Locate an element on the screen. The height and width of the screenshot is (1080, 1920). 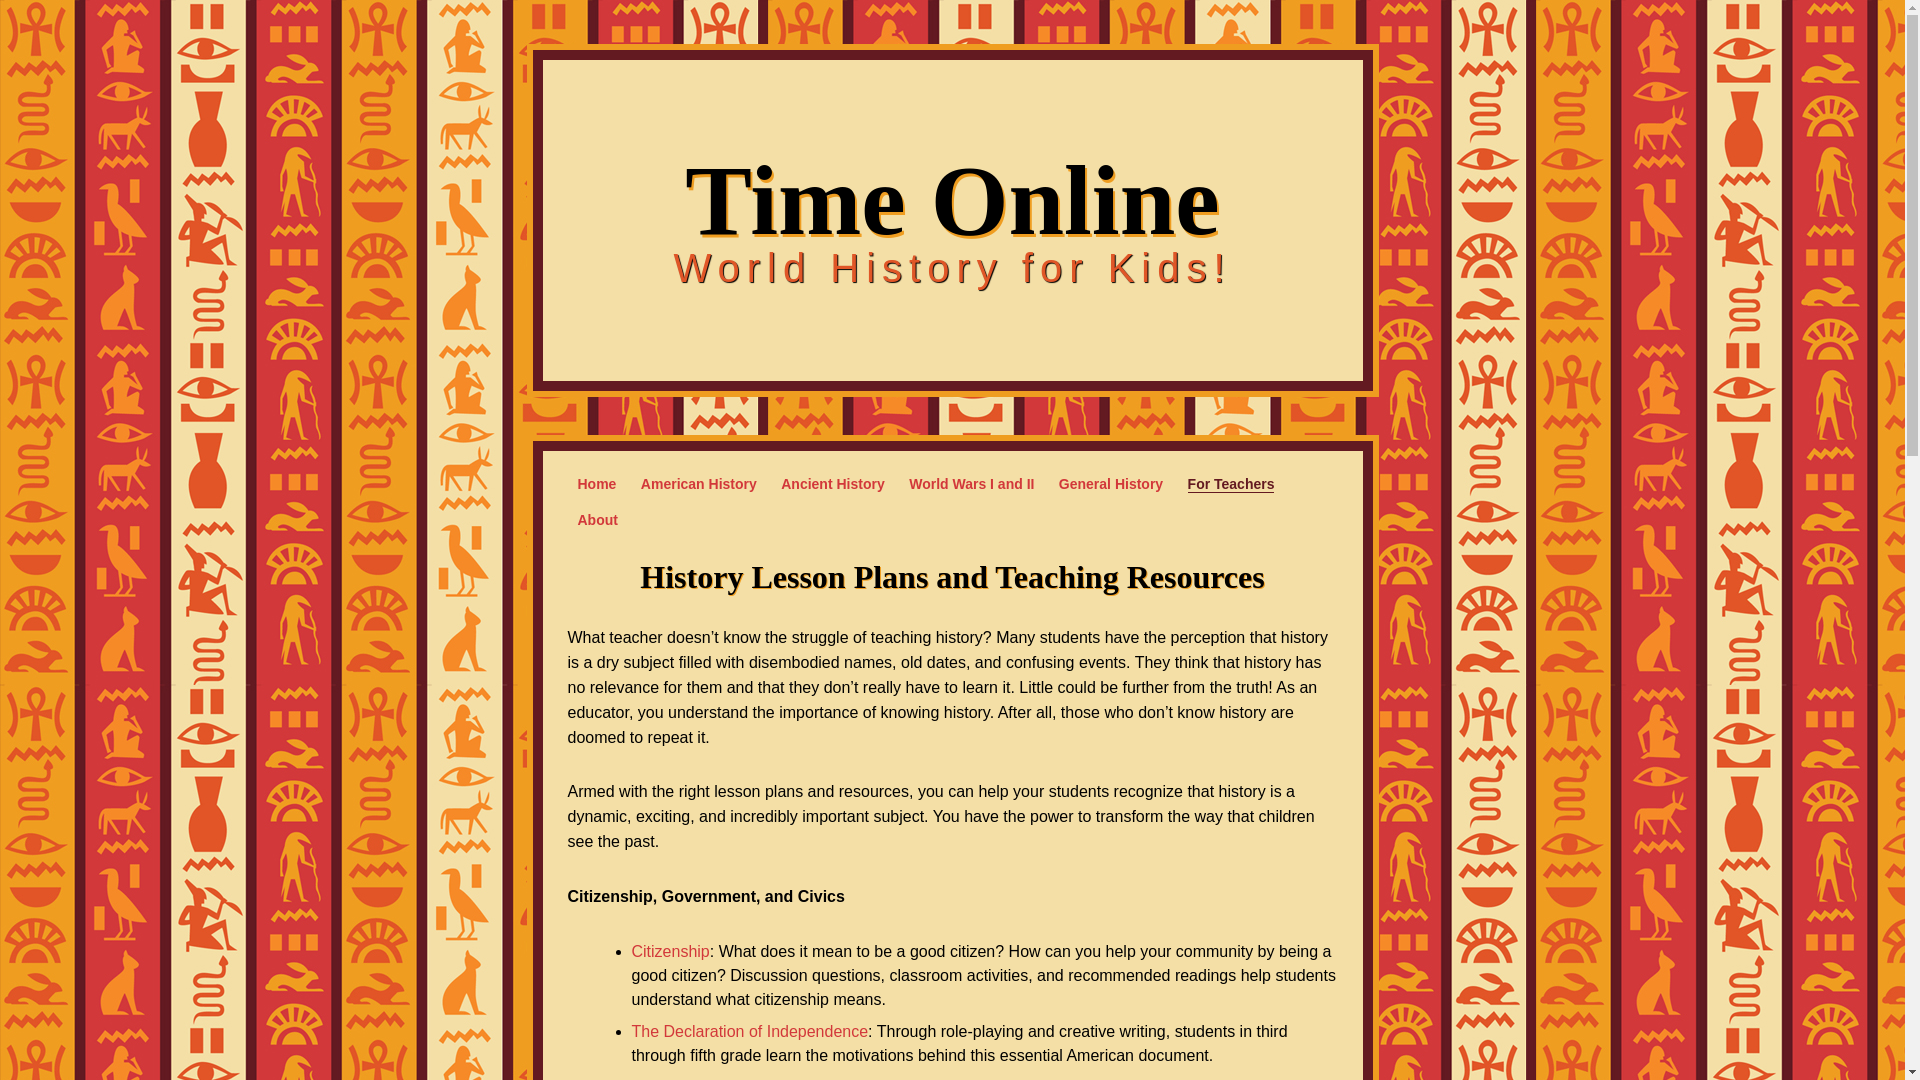
About is located at coordinates (598, 520).